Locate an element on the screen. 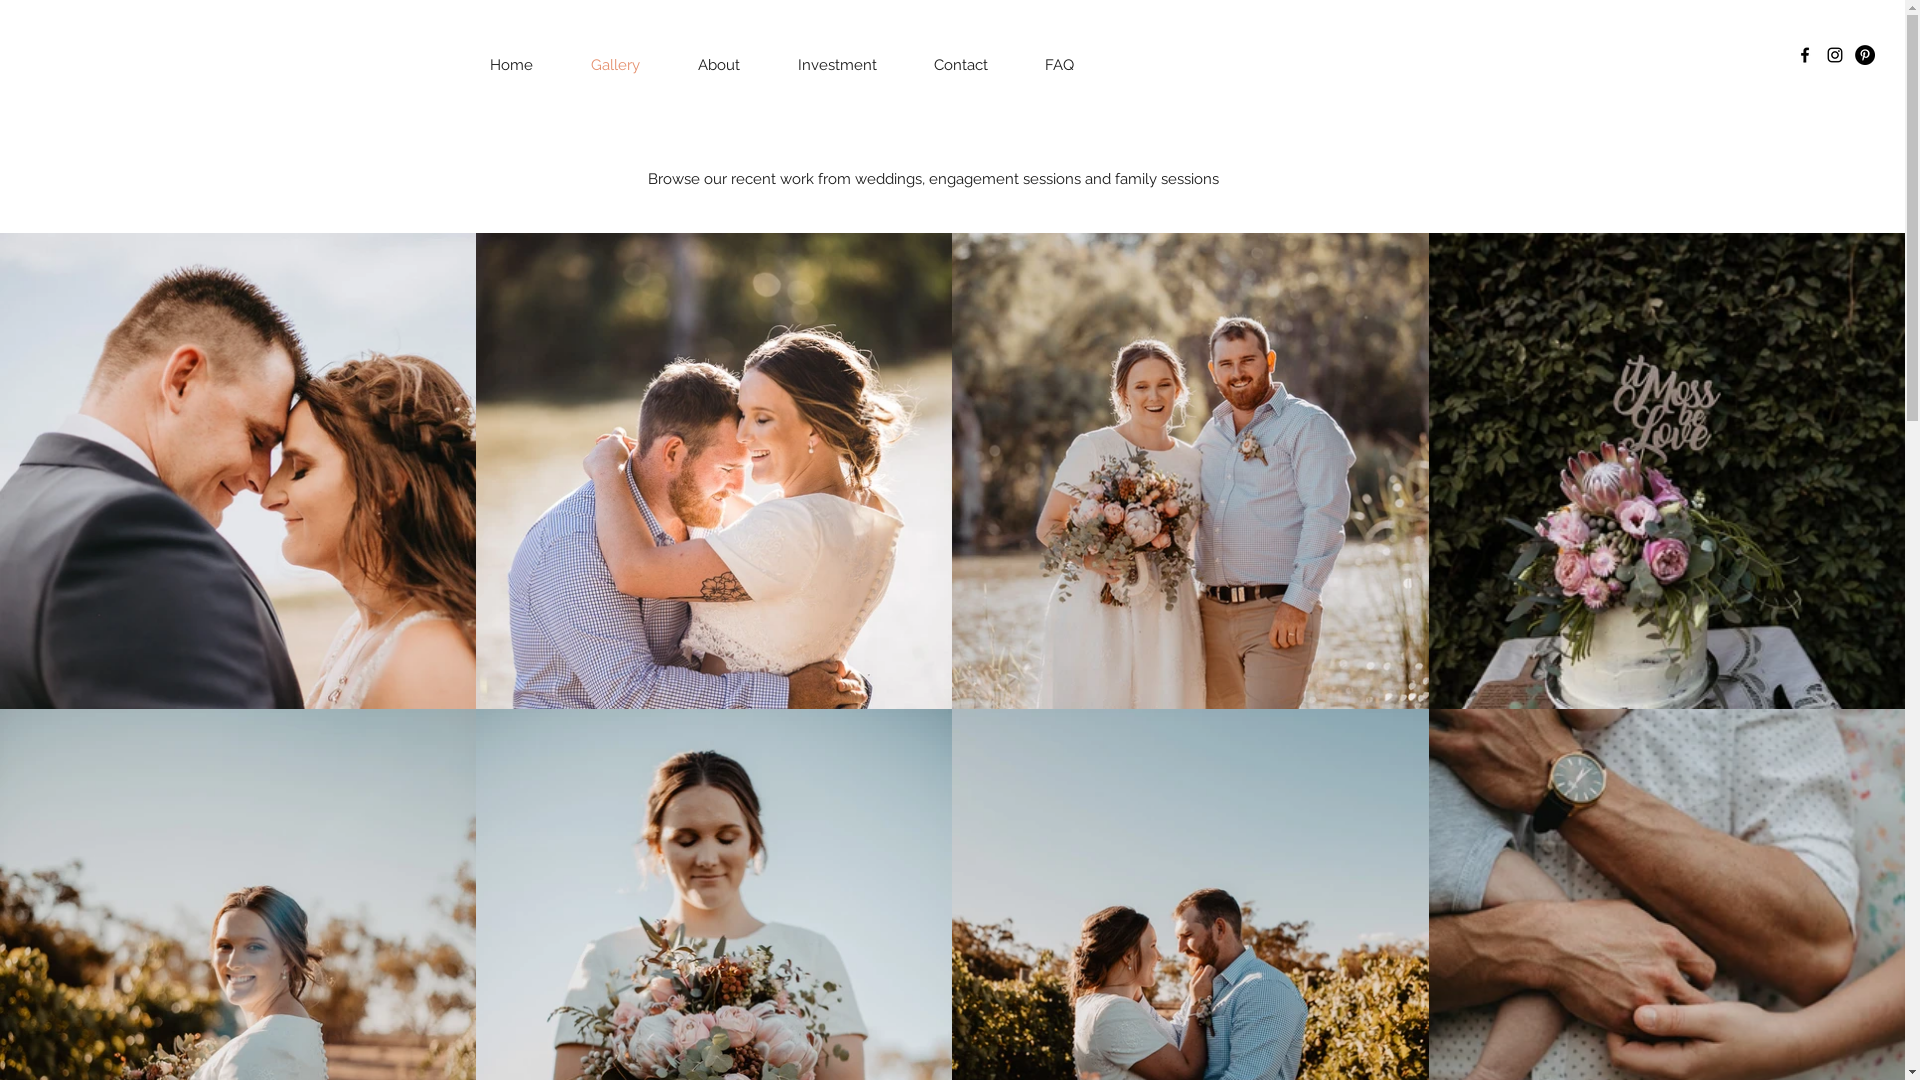 The width and height of the screenshot is (1920, 1080). Investment is located at coordinates (837, 65).